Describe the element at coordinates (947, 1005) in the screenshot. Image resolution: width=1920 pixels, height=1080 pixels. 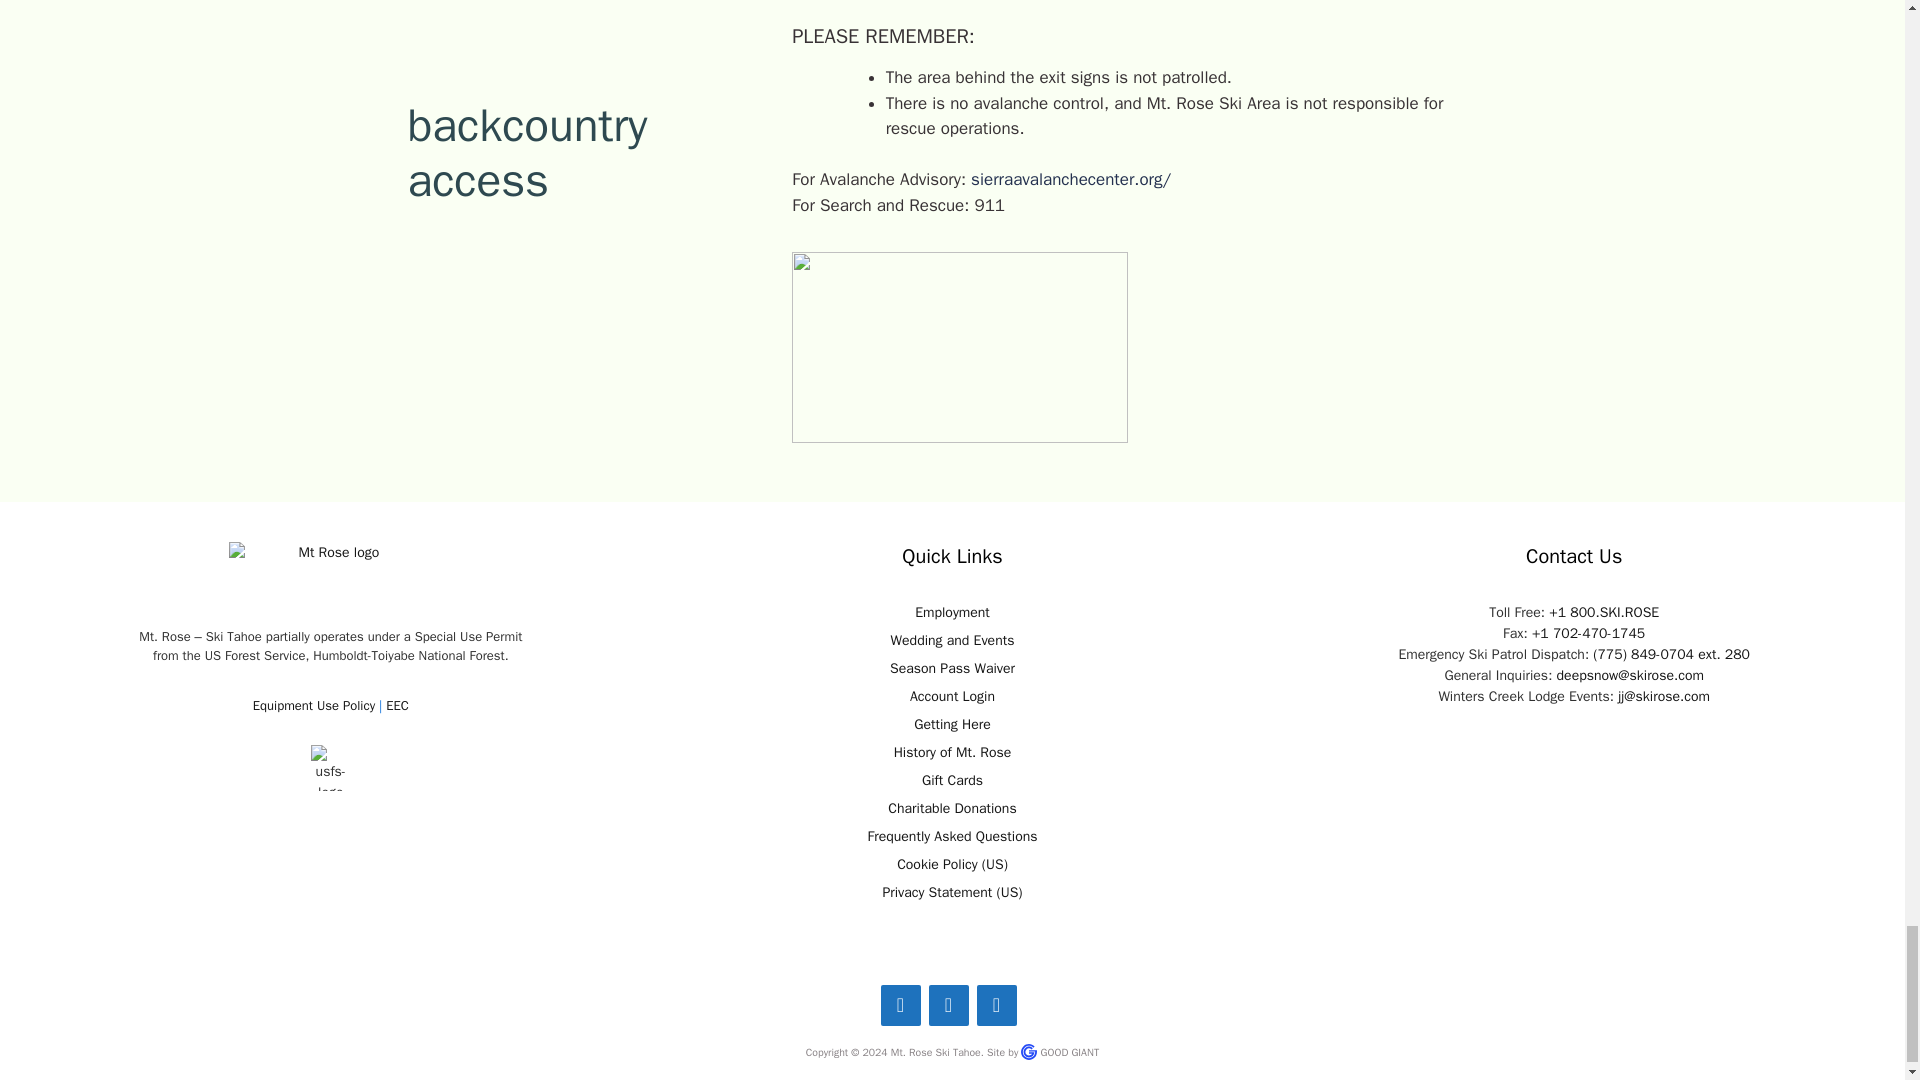
I see `Instagram` at that location.